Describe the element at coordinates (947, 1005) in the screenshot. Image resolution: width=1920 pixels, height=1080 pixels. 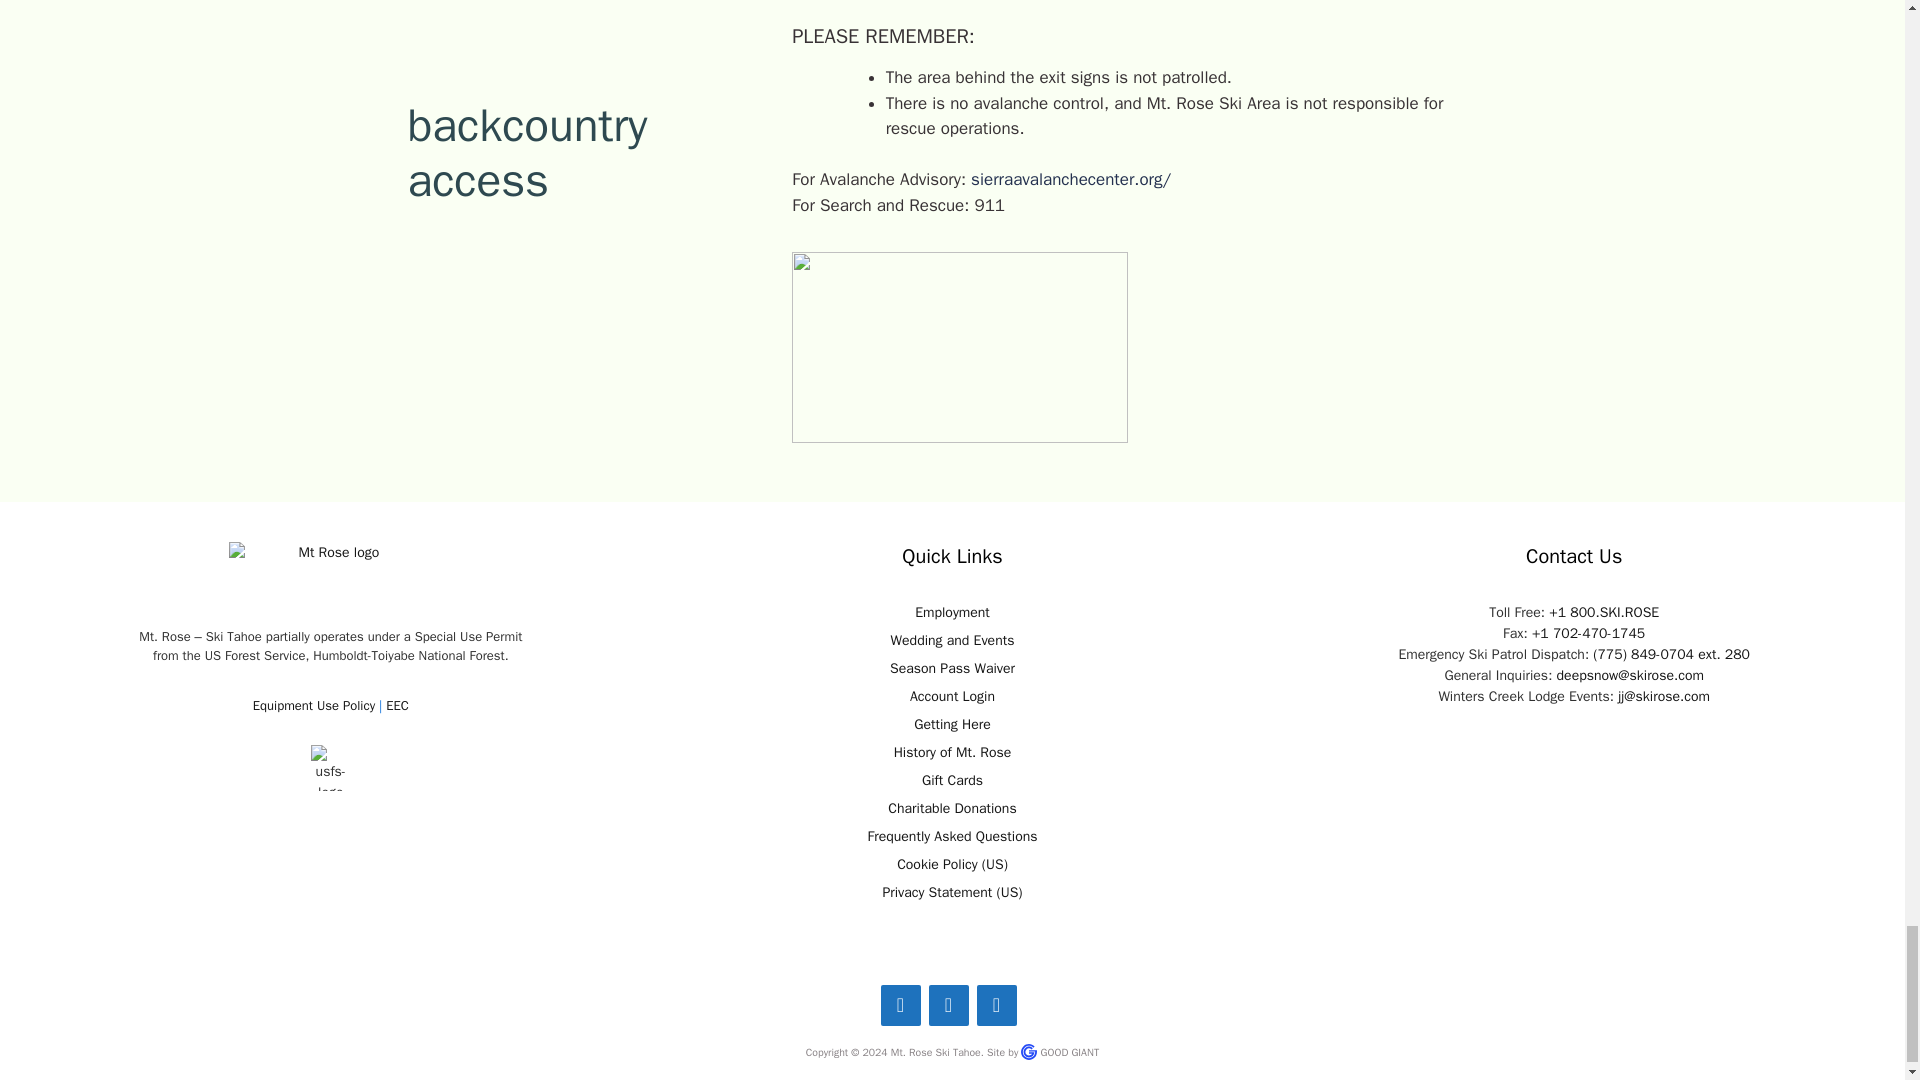
I see `Instagram` at that location.